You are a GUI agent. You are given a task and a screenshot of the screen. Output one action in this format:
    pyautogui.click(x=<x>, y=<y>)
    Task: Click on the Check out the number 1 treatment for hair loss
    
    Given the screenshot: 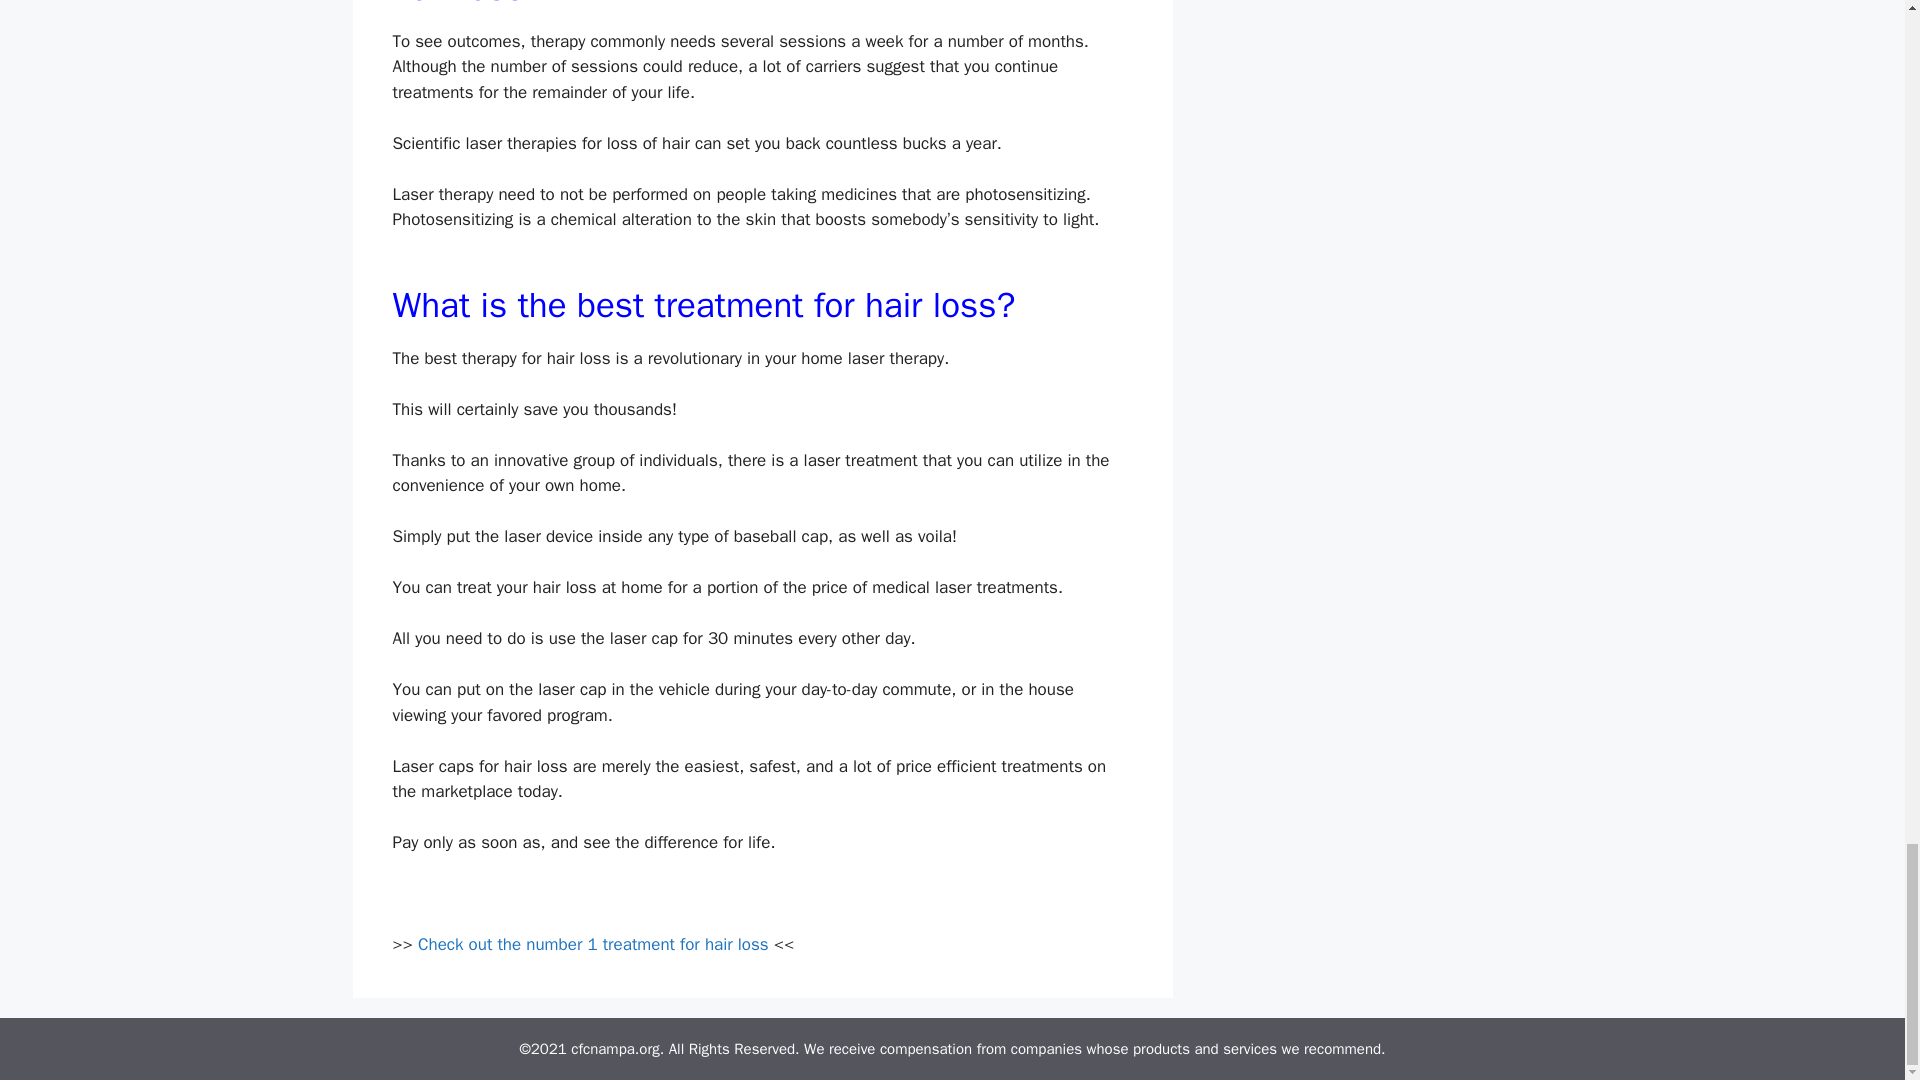 What is the action you would take?
    pyautogui.click(x=594, y=944)
    